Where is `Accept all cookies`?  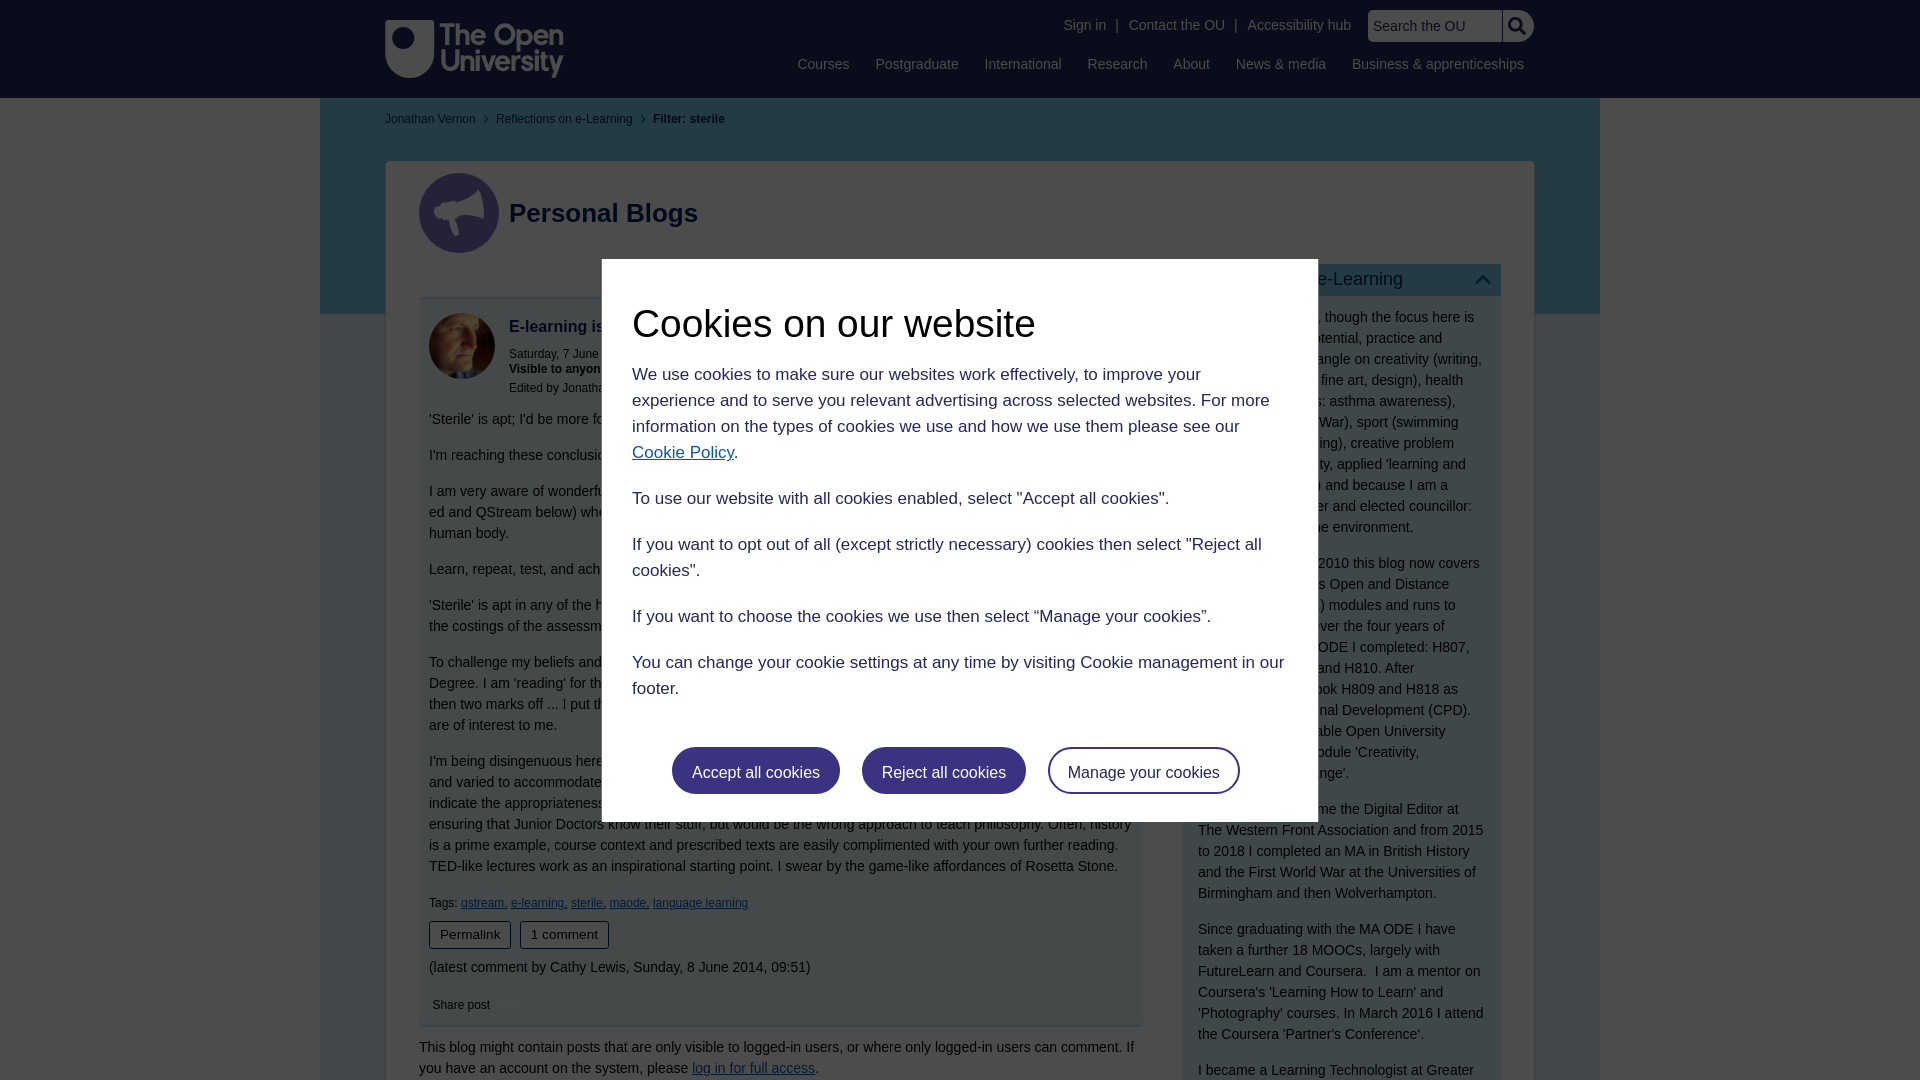
Accept all cookies is located at coordinates (756, 770).